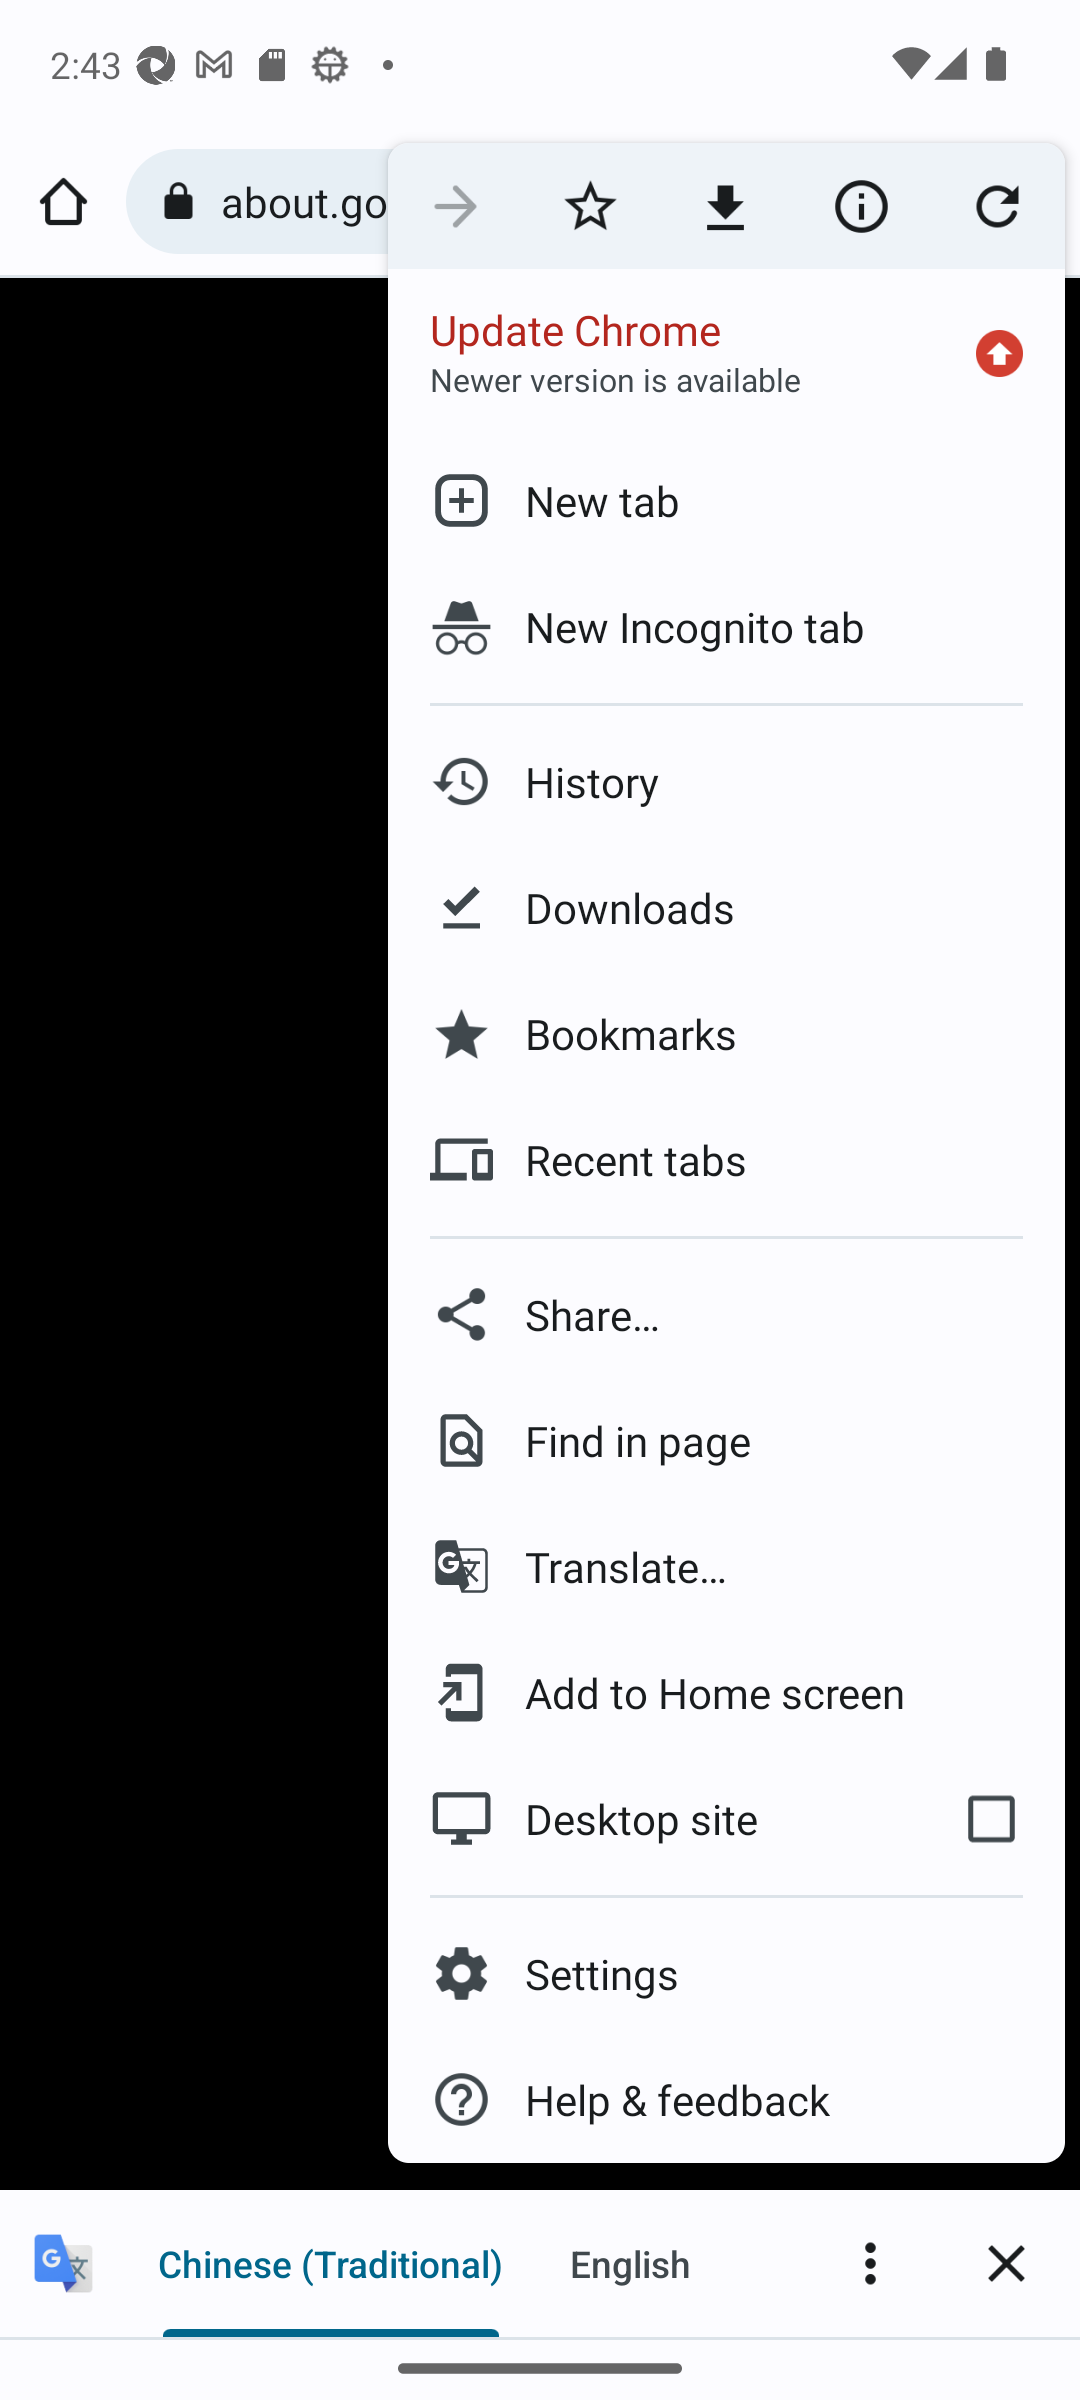 This screenshot has width=1080, height=2400. Describe the element at coordinates (726, 1692) in the screenshot. I see `Add to Home screen` at that location.